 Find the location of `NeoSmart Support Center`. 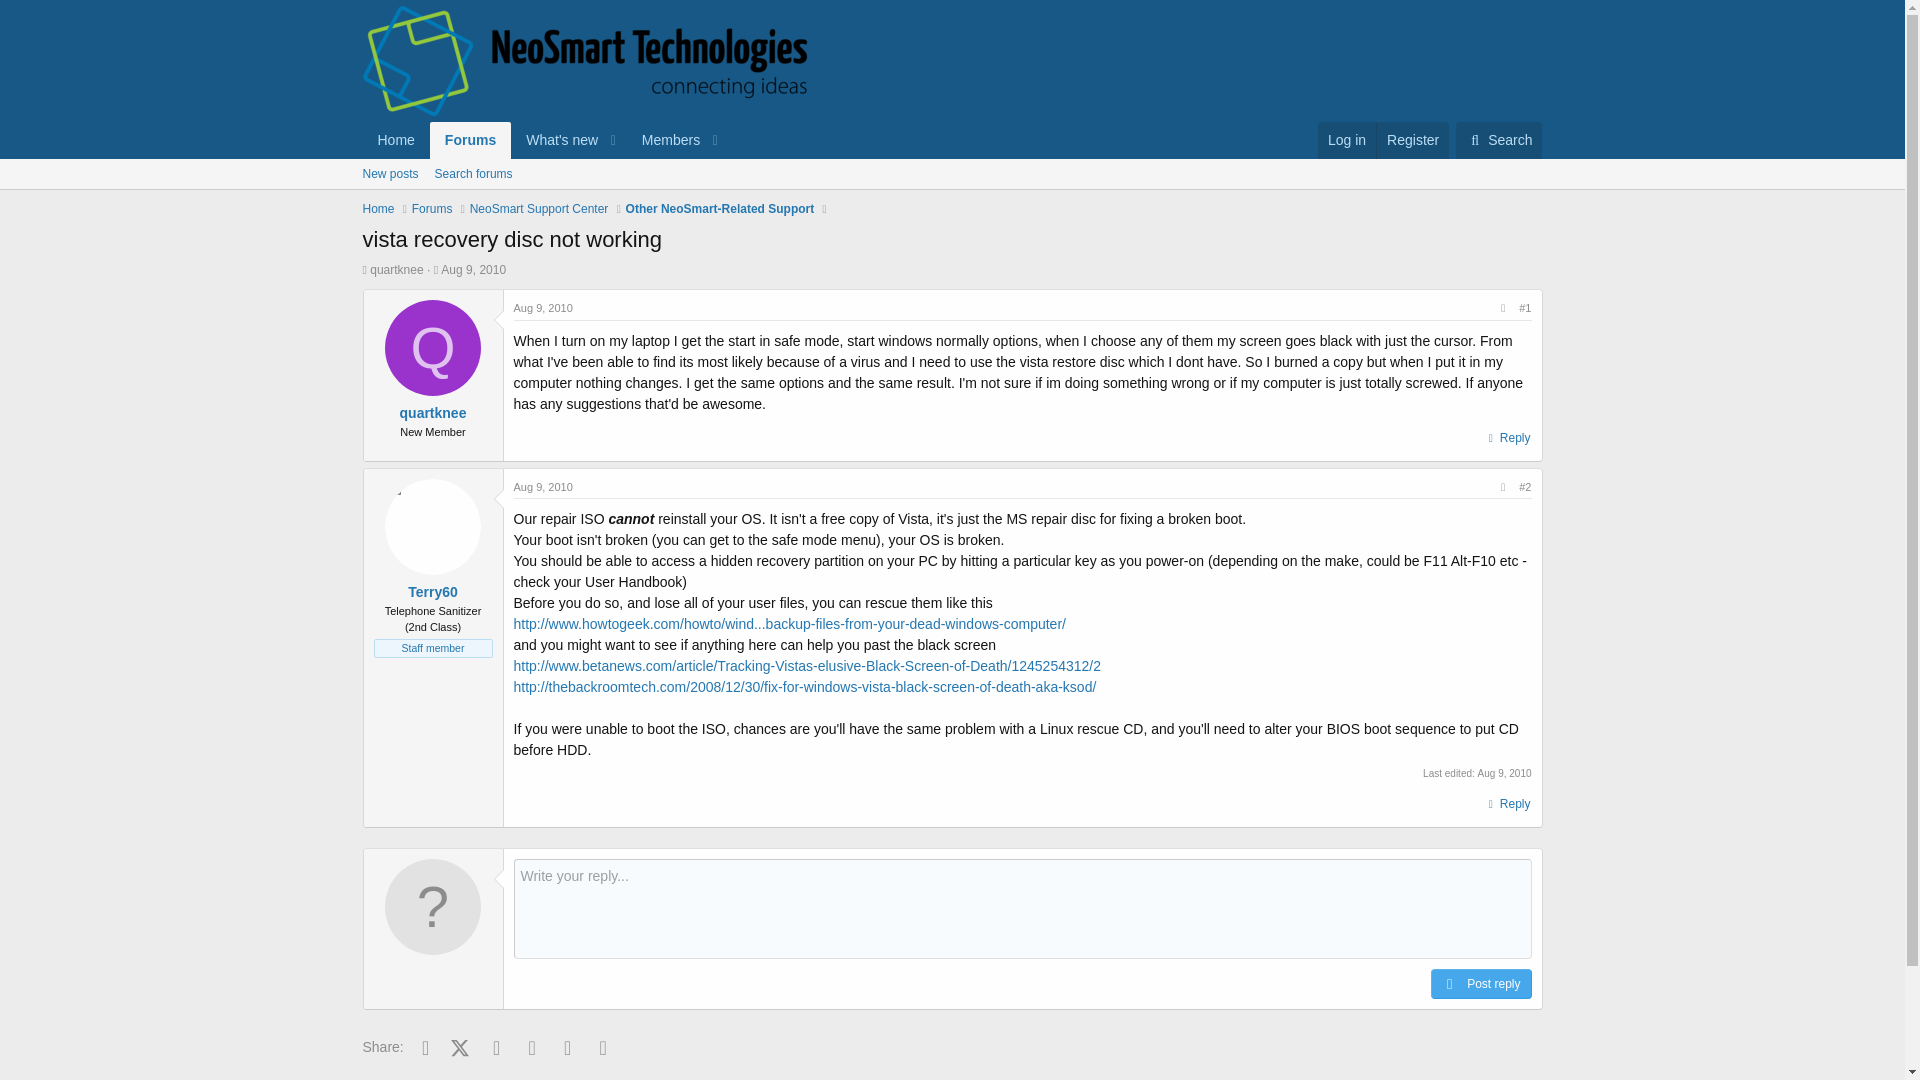

NeoSmart Support Center is located at coordinates (539, 208).